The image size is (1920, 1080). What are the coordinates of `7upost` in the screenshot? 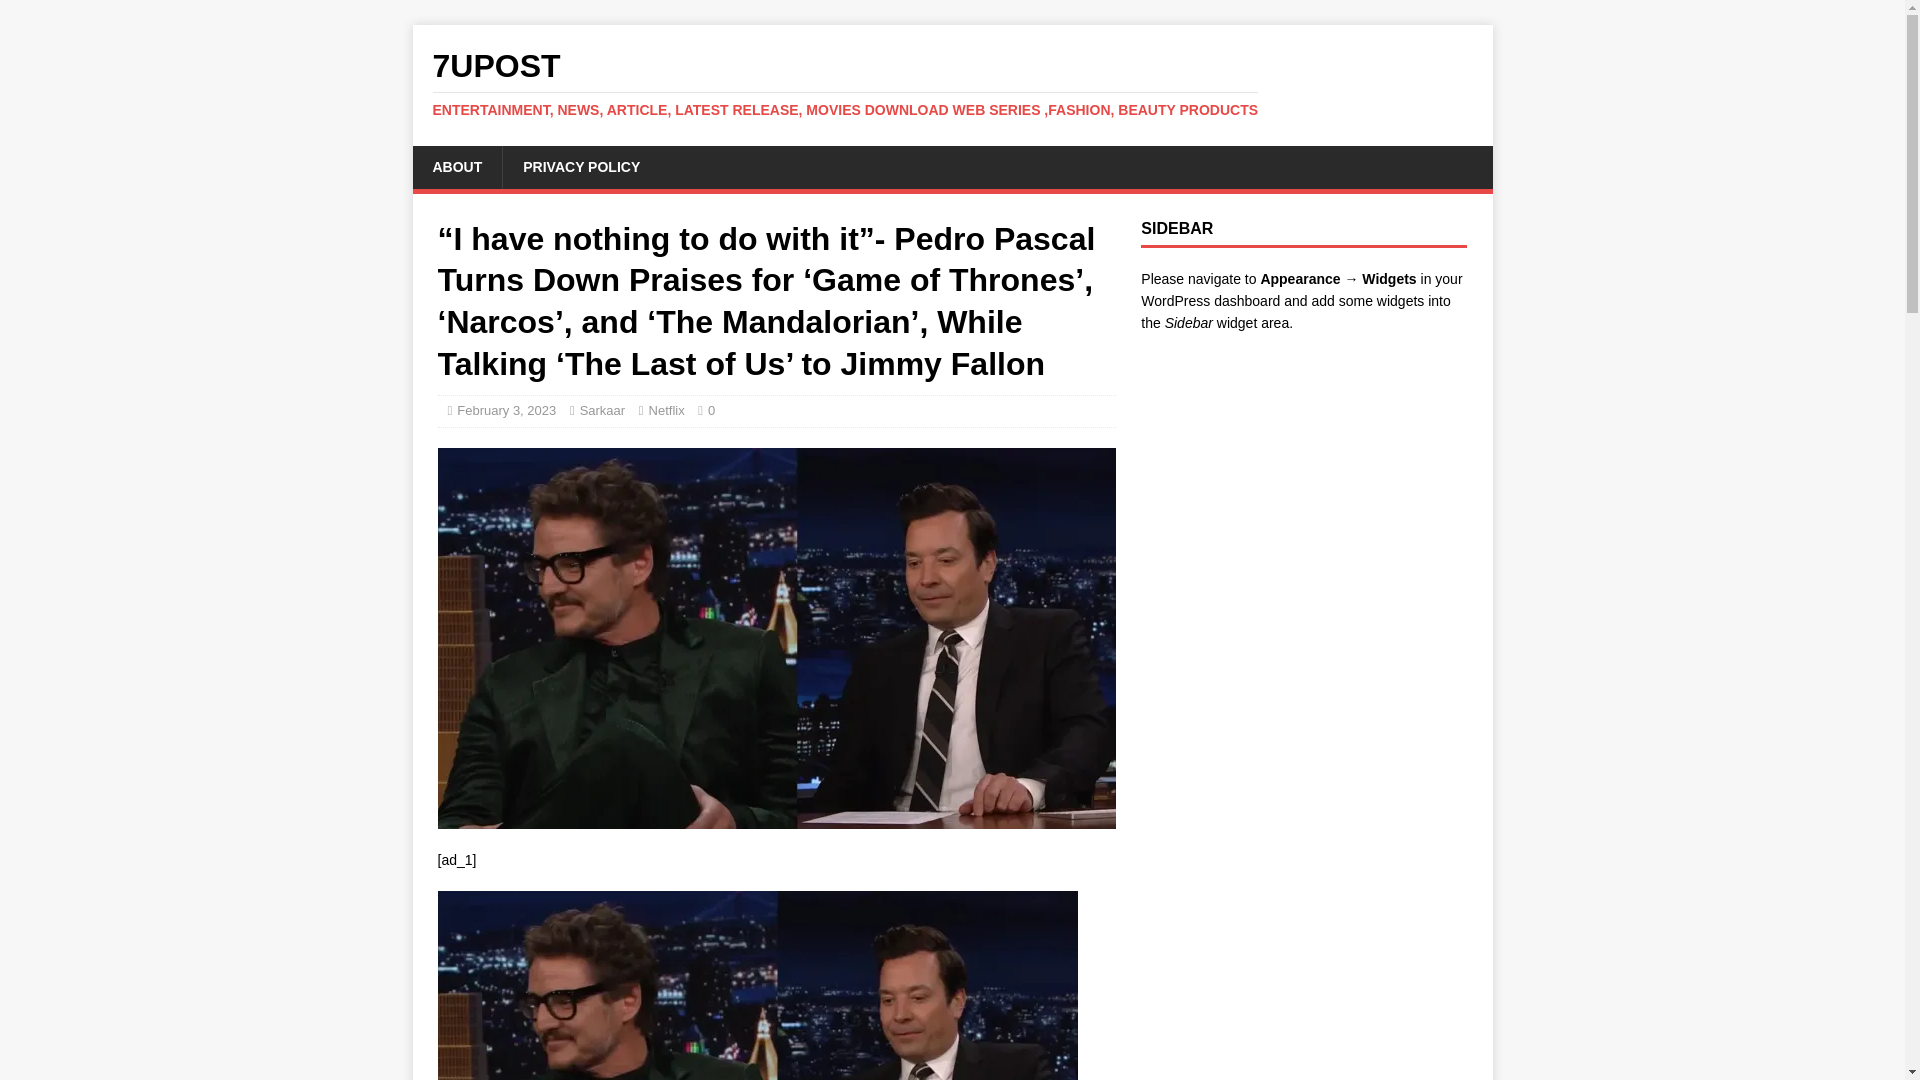 It's located at (952, 83).